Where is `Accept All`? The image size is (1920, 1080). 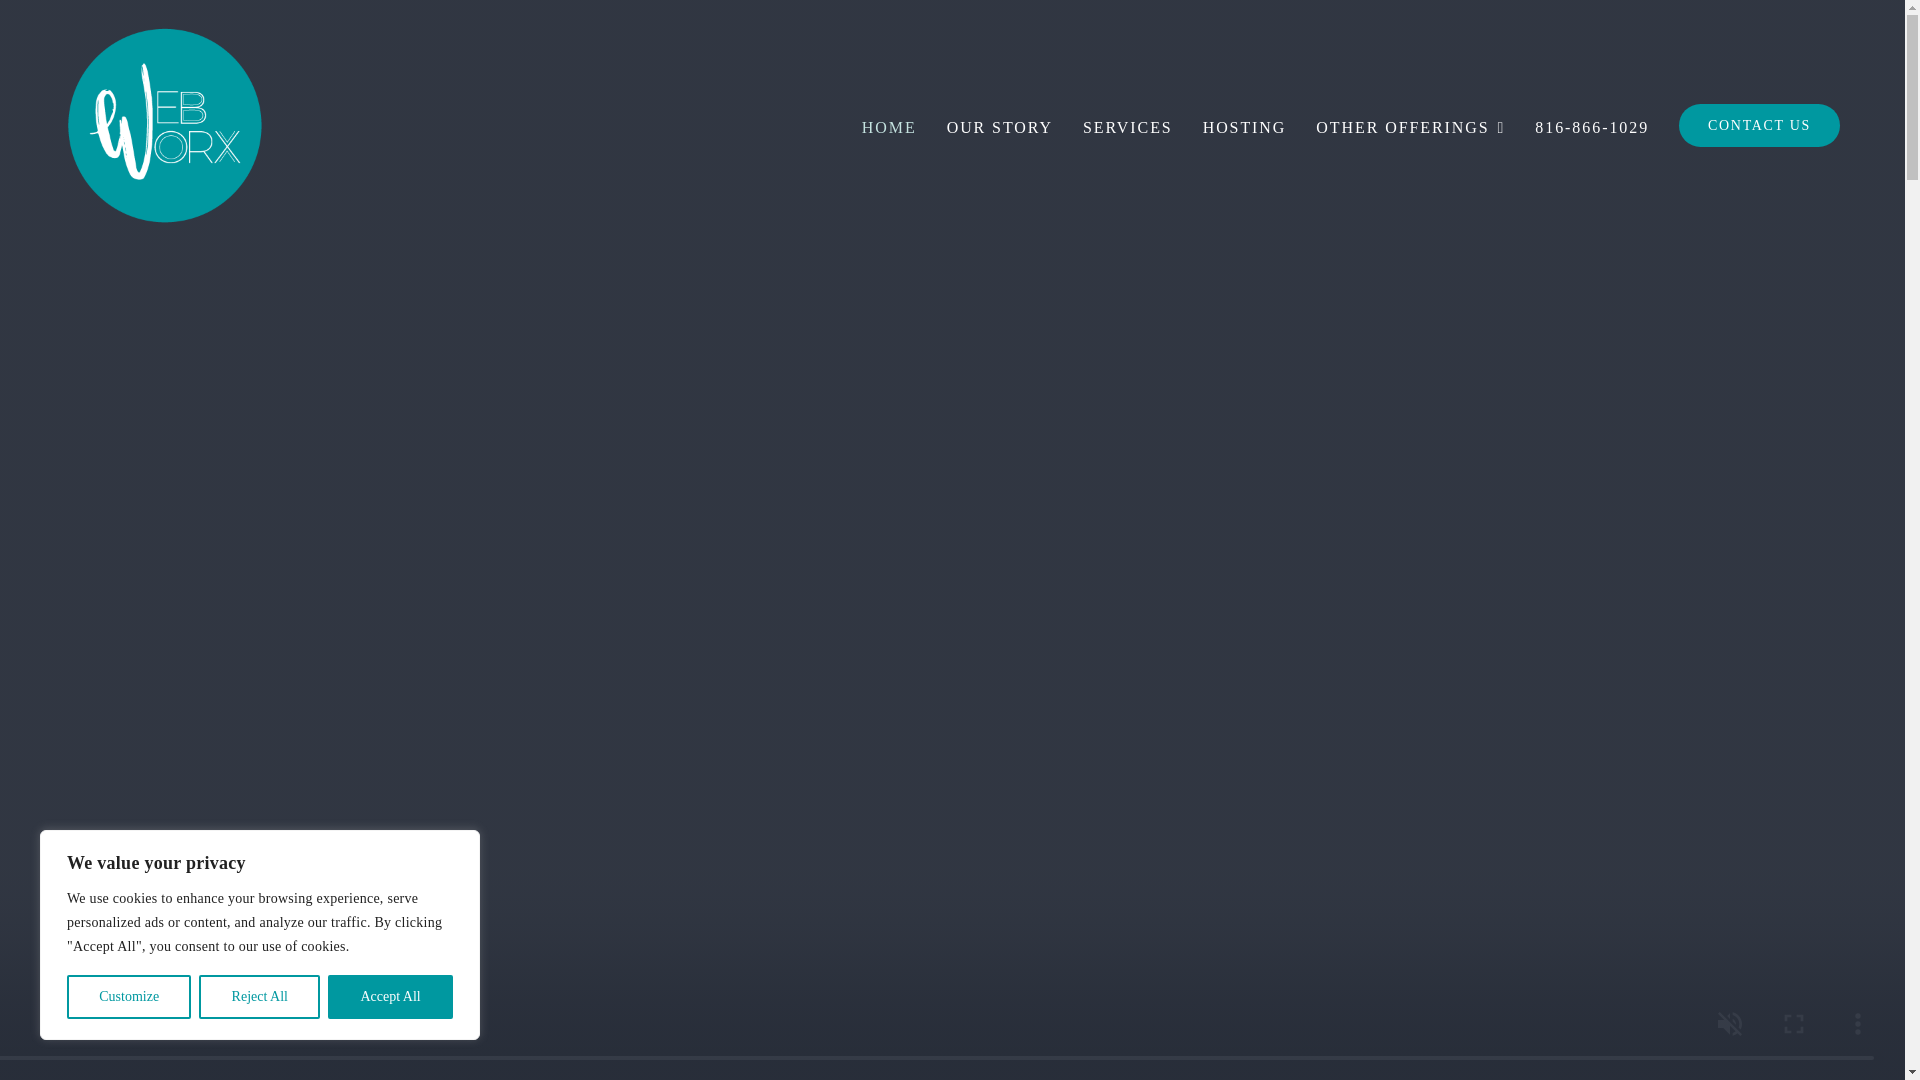 Accept All is located at coordinates (390, 997).